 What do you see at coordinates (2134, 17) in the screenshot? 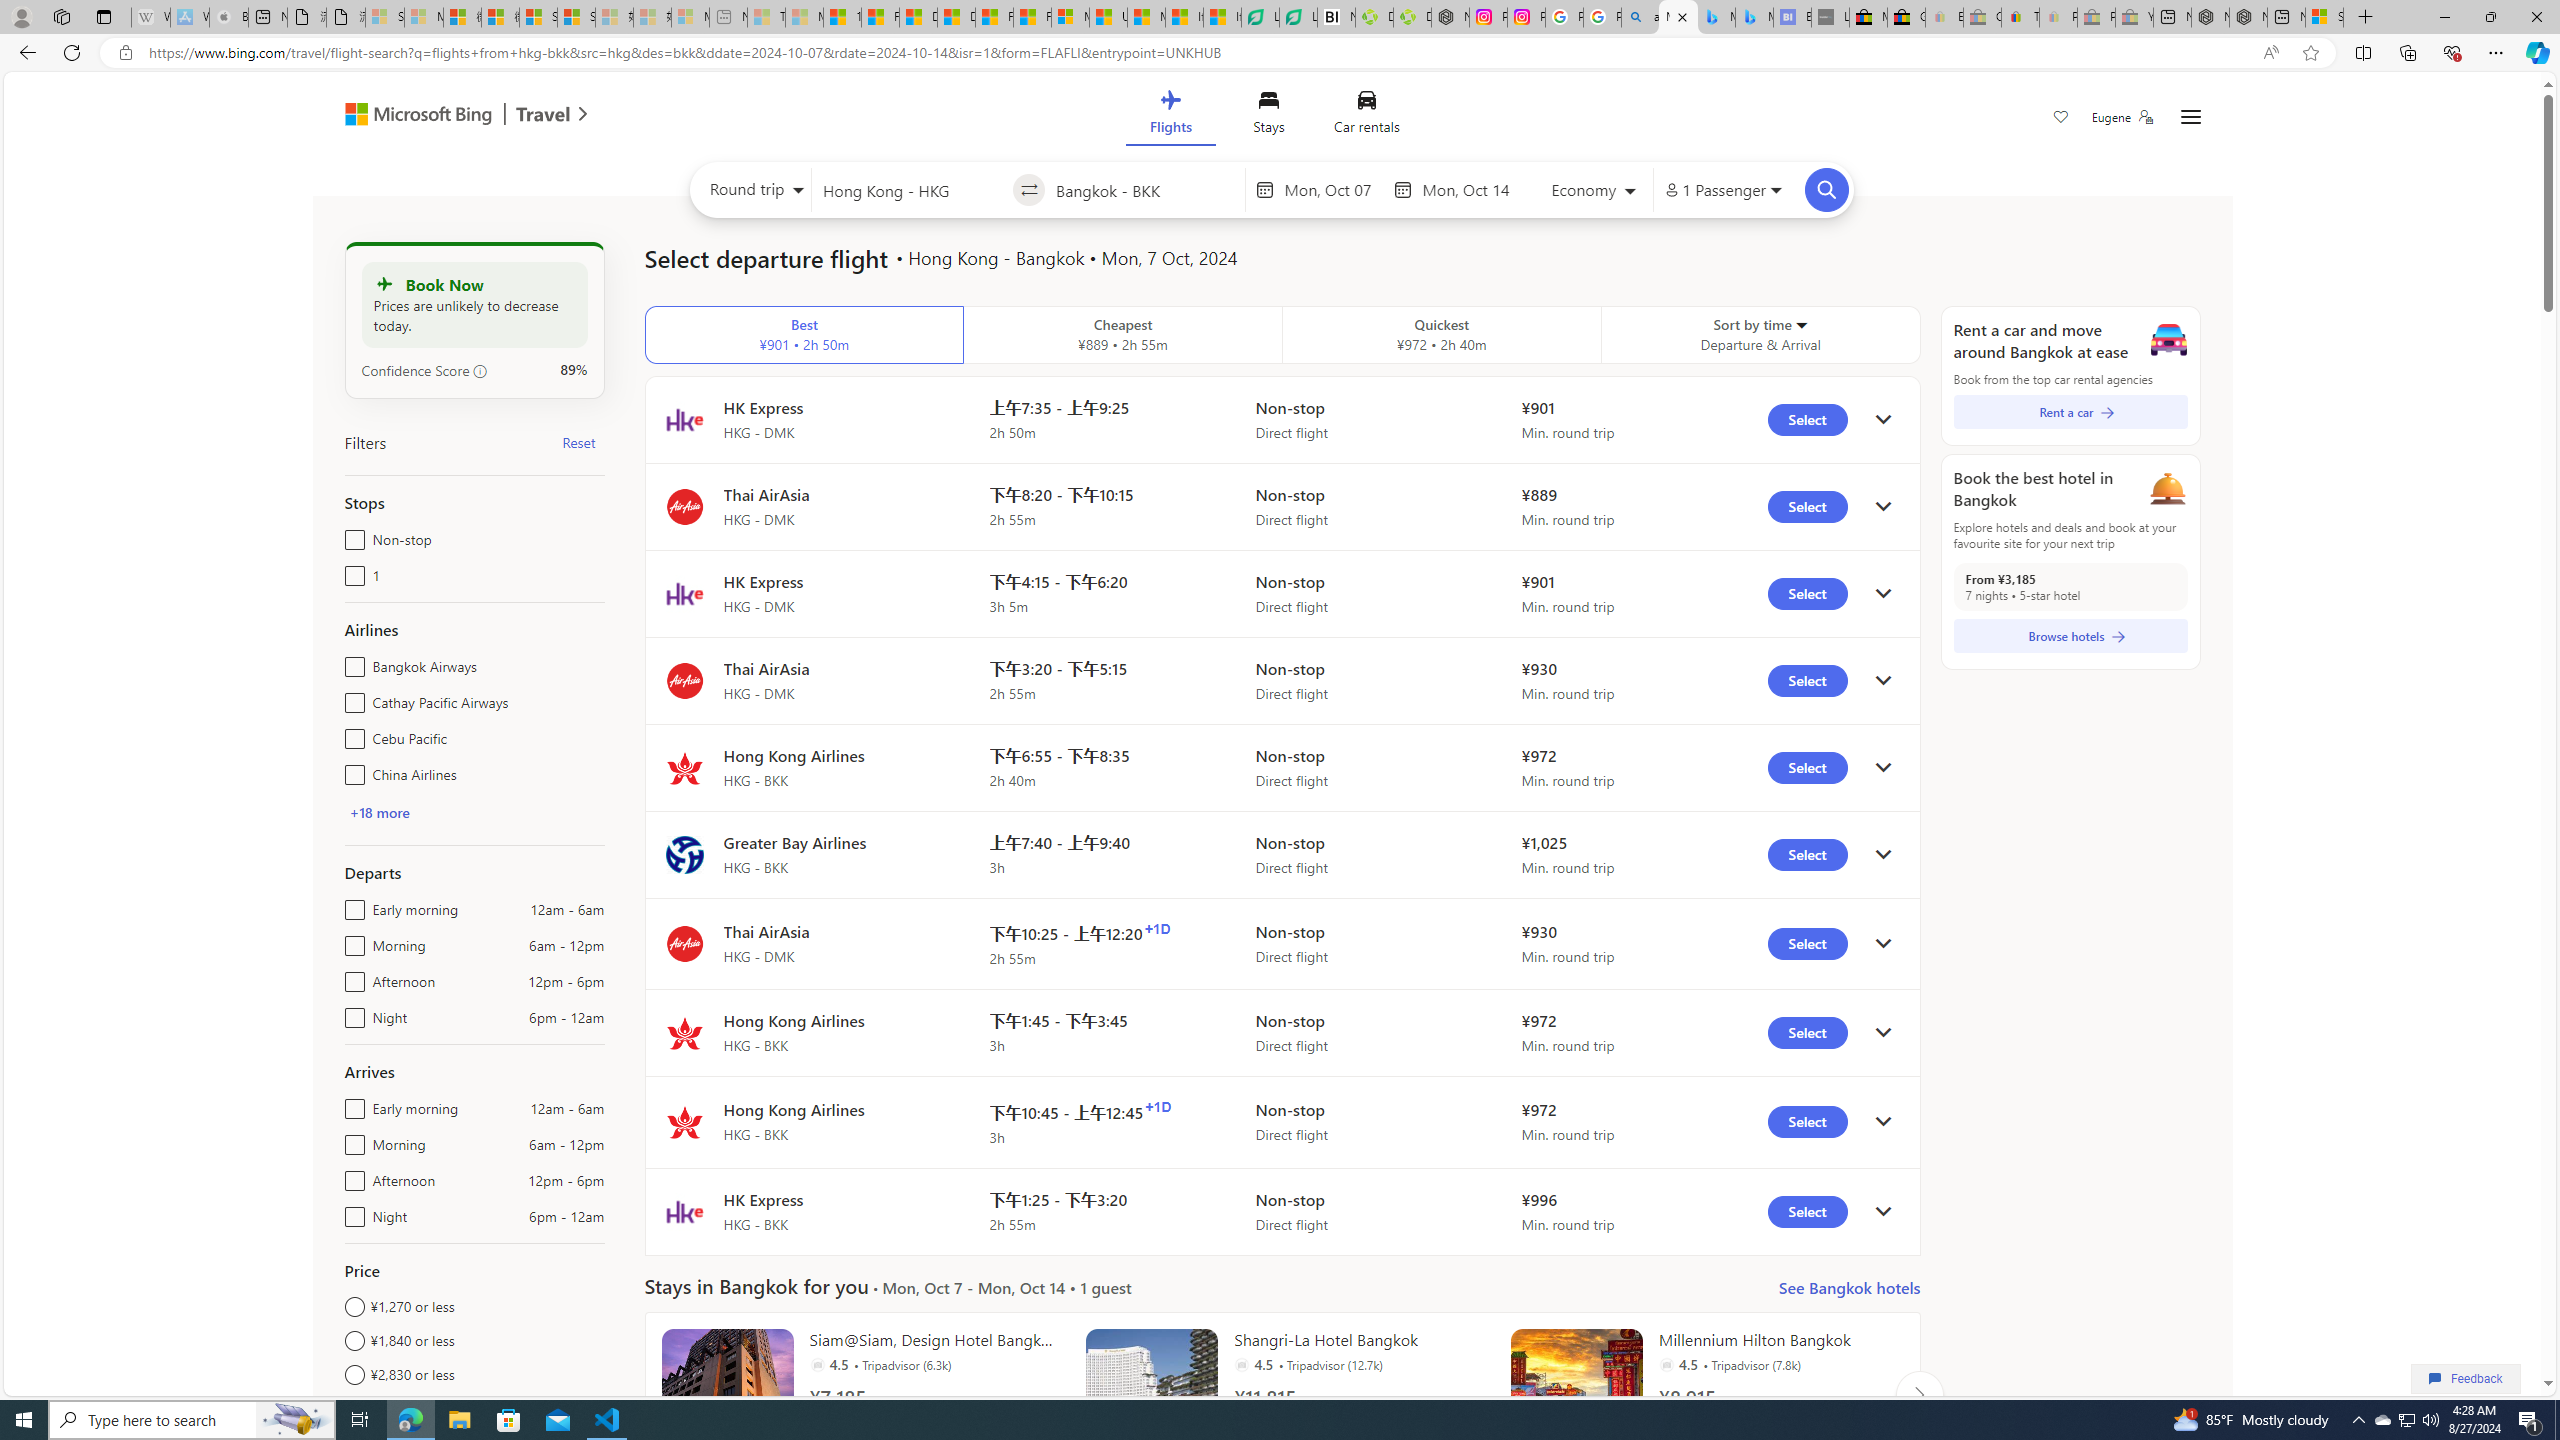
I see `Yard, Garden & Outdoor Living - Sleeping` at bounding box center [2134, 17].